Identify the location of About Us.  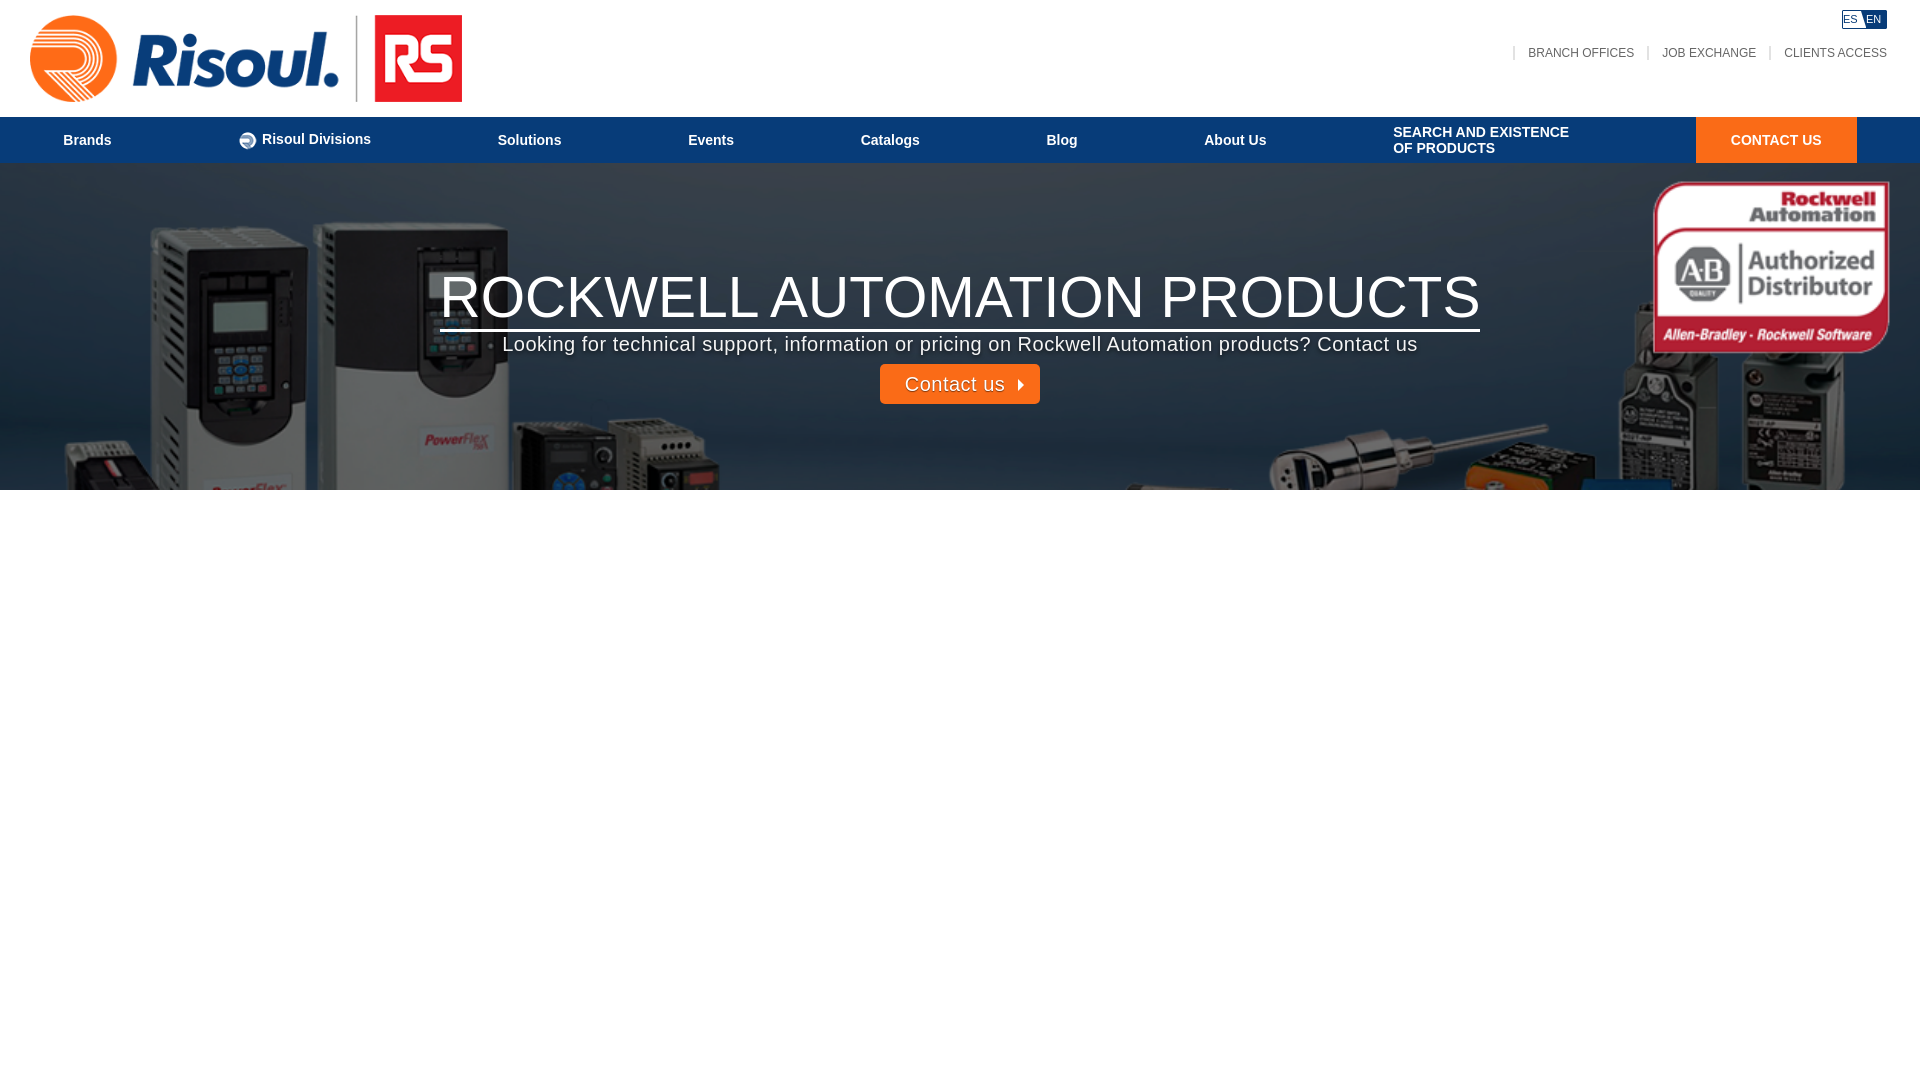
(710, 139).